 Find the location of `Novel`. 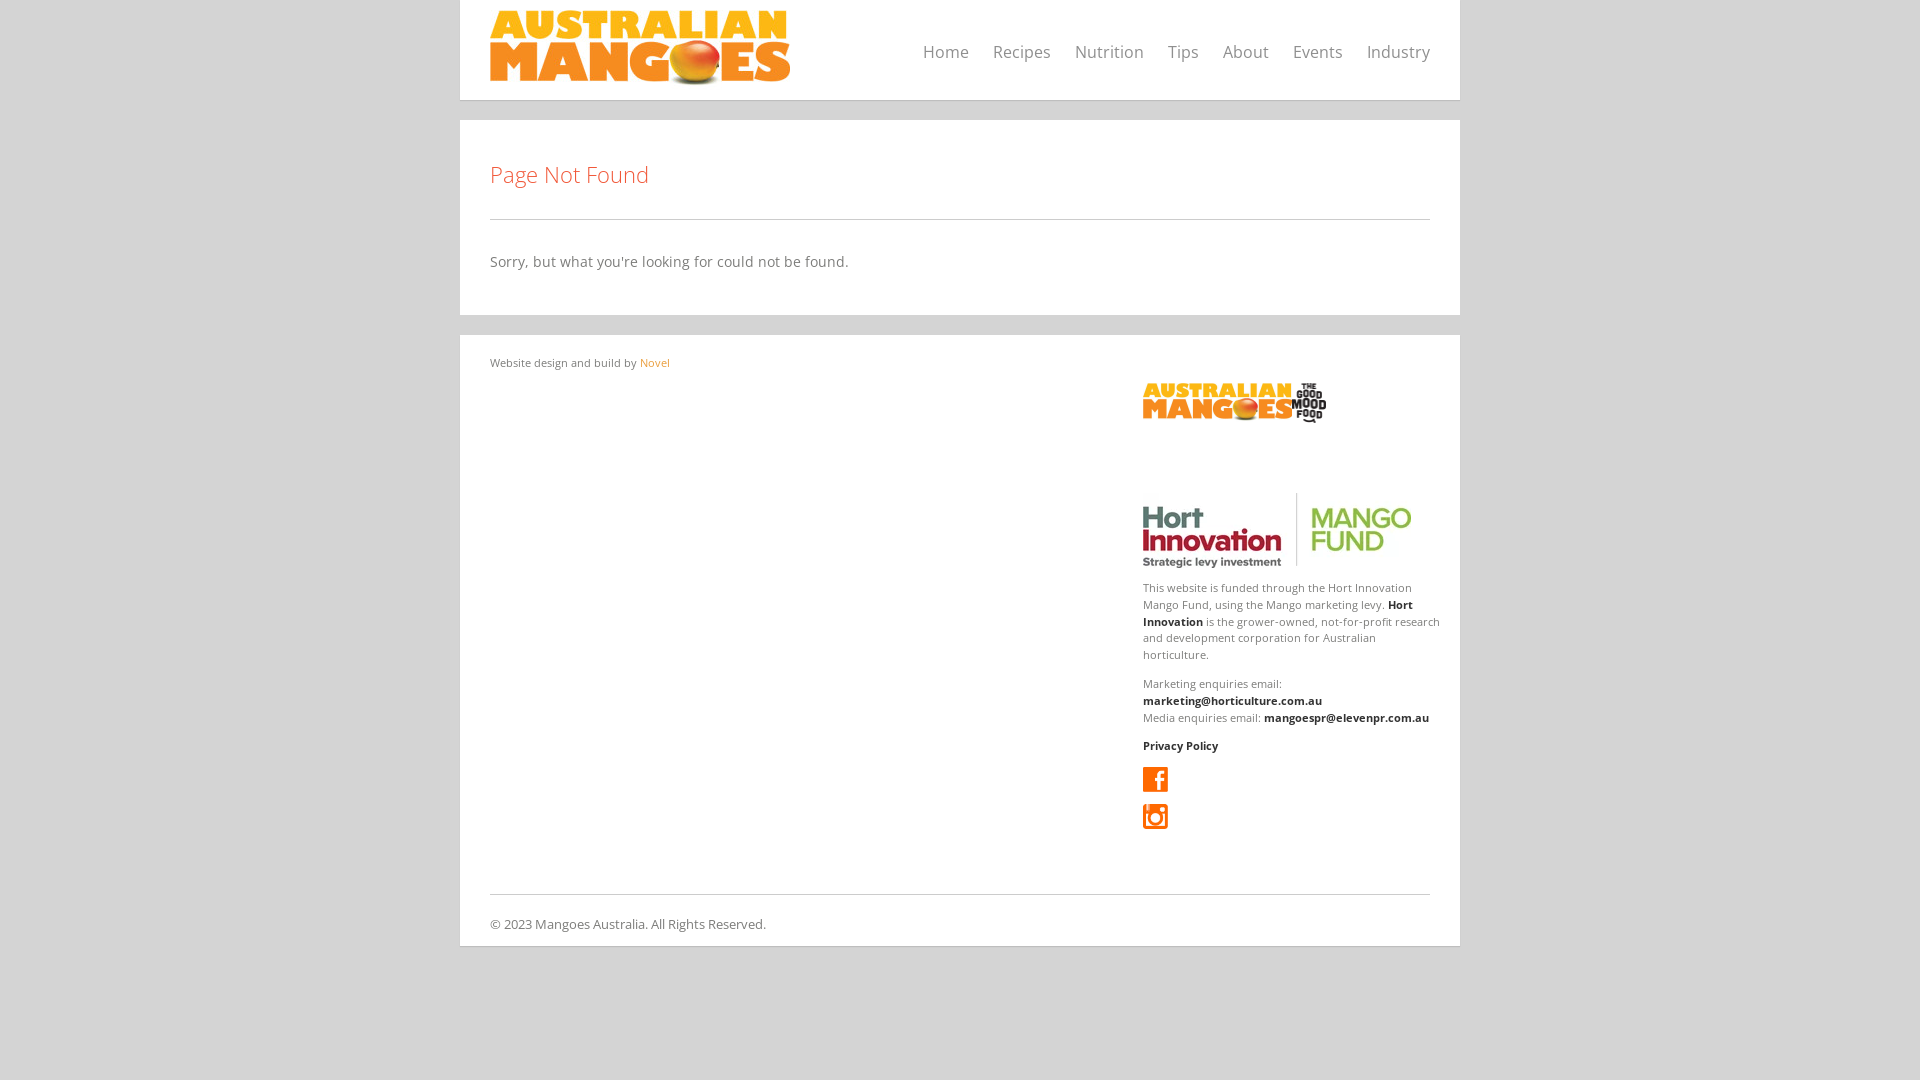

Novel is located at coordinates (655, 362).